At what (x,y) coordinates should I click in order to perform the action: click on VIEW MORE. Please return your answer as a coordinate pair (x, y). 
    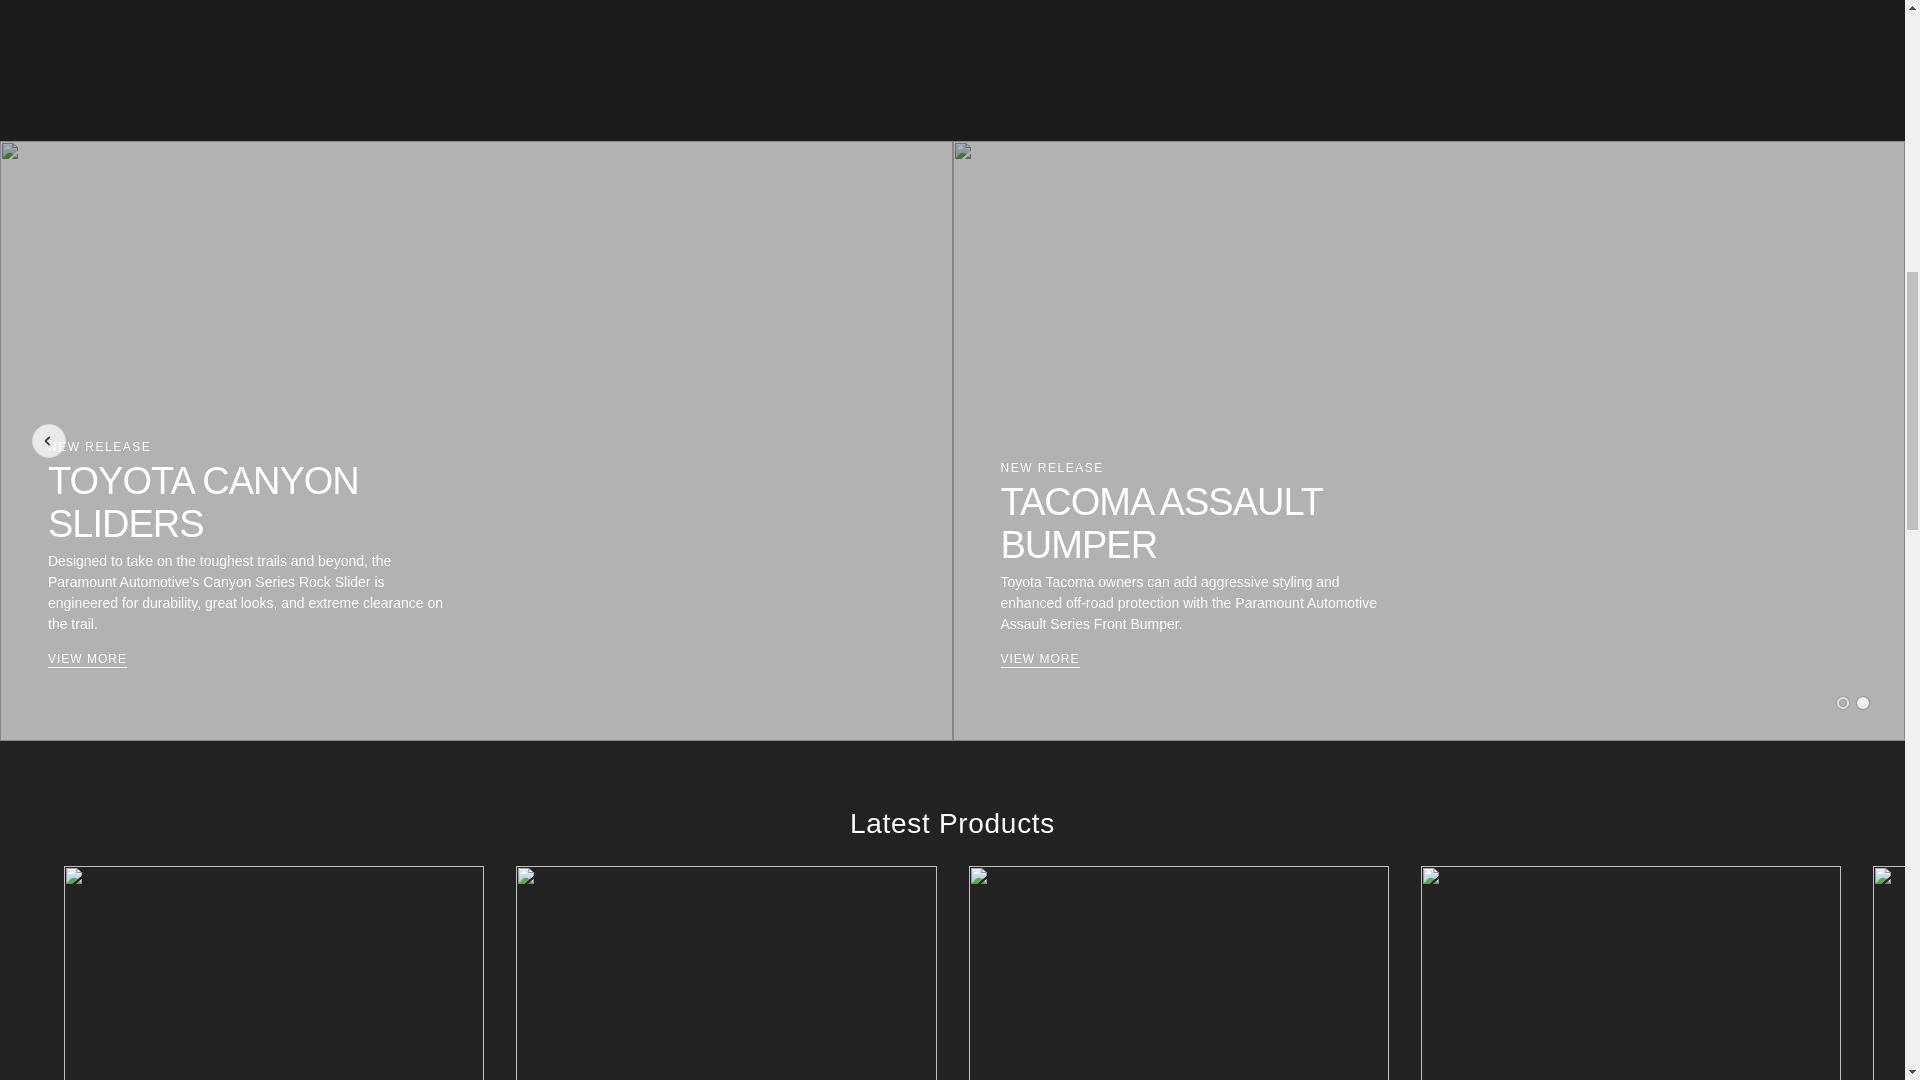
    Looking at the image, I should click on (87, 660).